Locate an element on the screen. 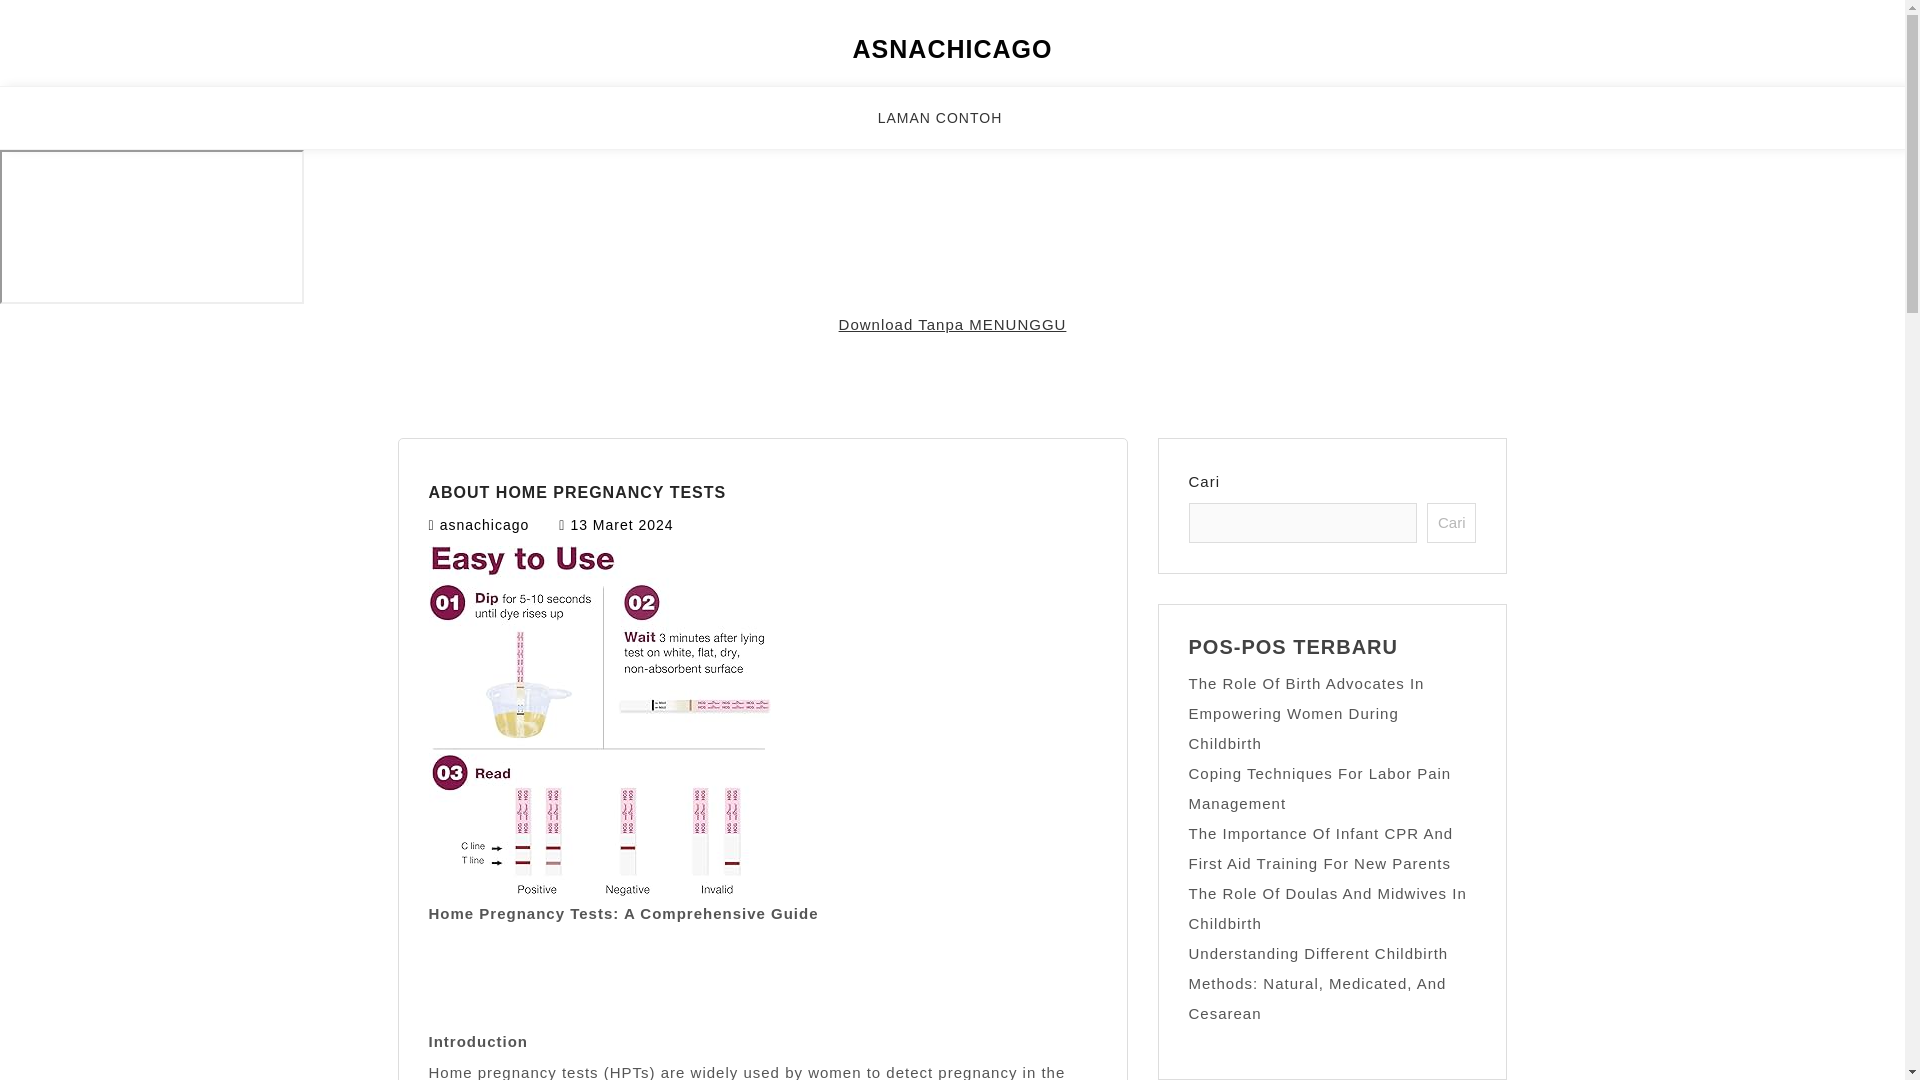  The Role Of Doulas And Midwives In Childbirth is located at coordinates (1327, 908).